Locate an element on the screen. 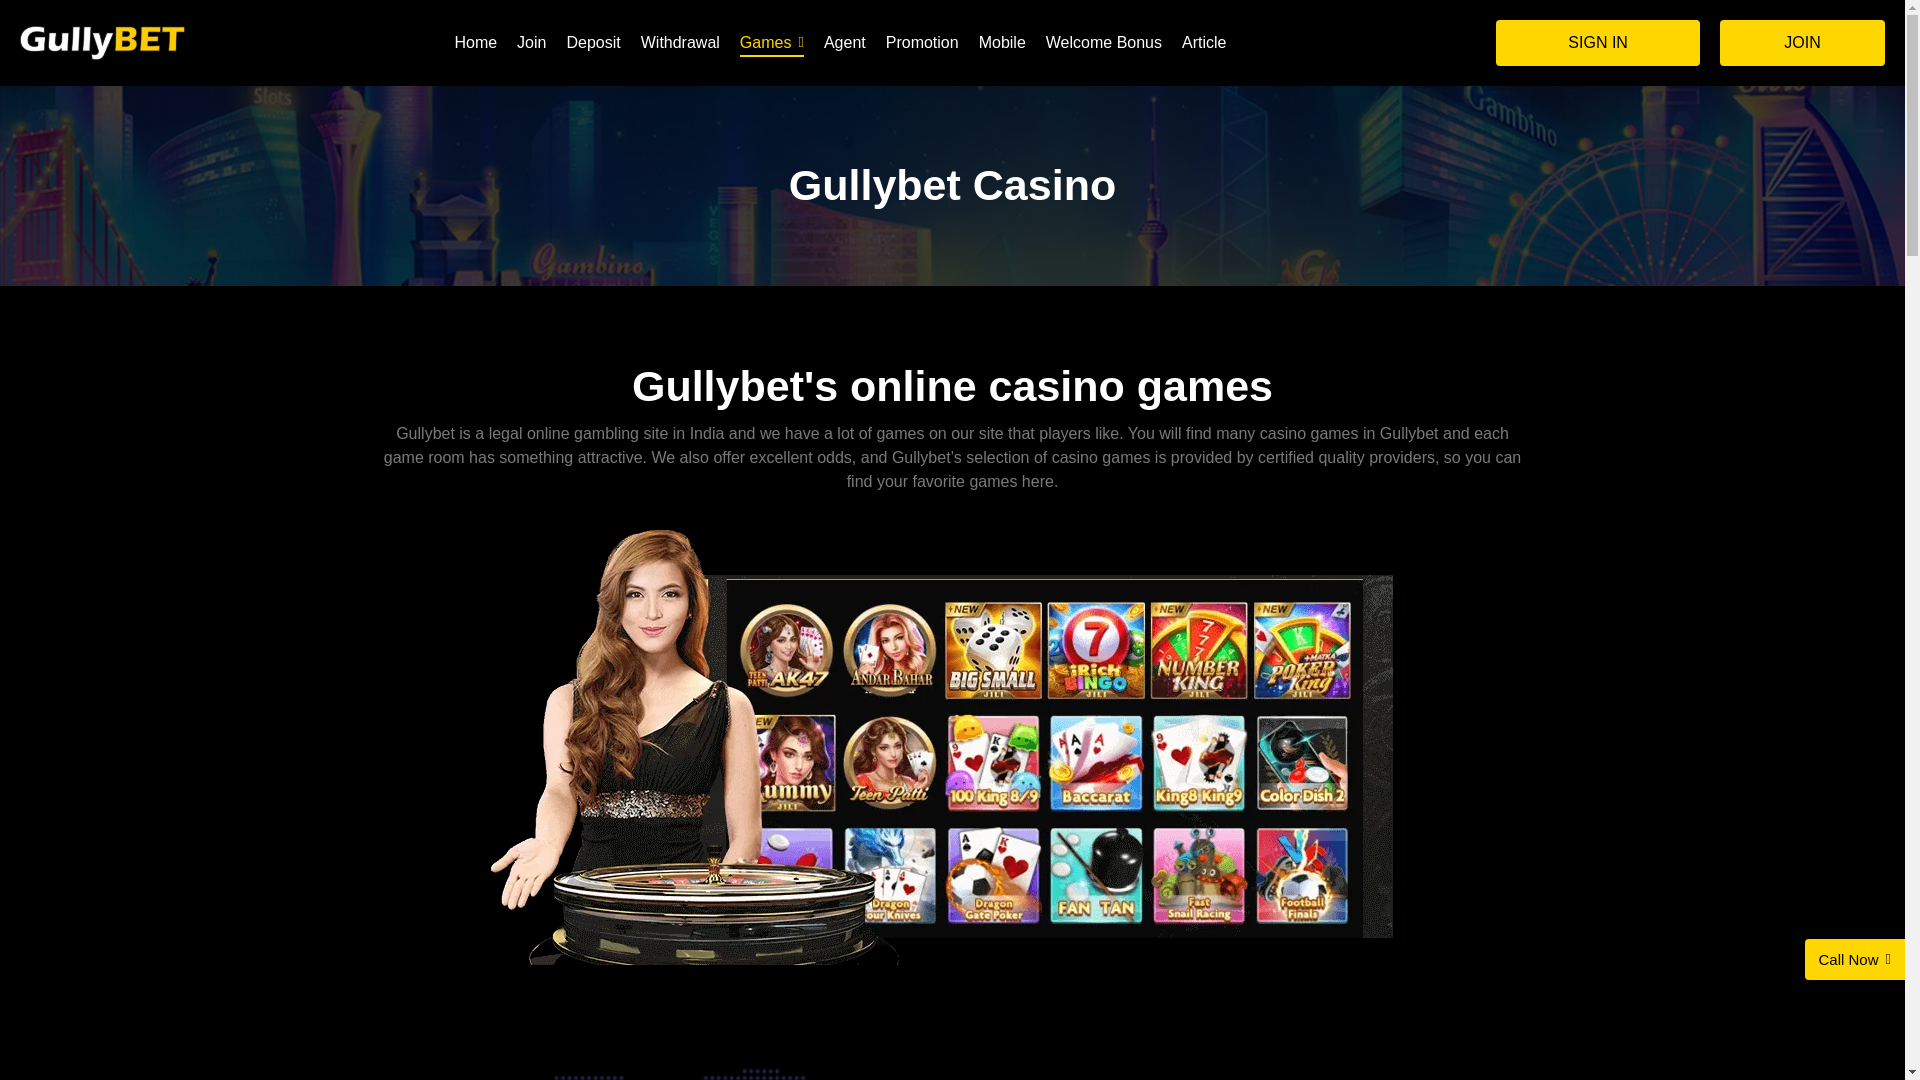 This screenshot has height=1080, width=1920. Home is located at coordinates (475, 42).